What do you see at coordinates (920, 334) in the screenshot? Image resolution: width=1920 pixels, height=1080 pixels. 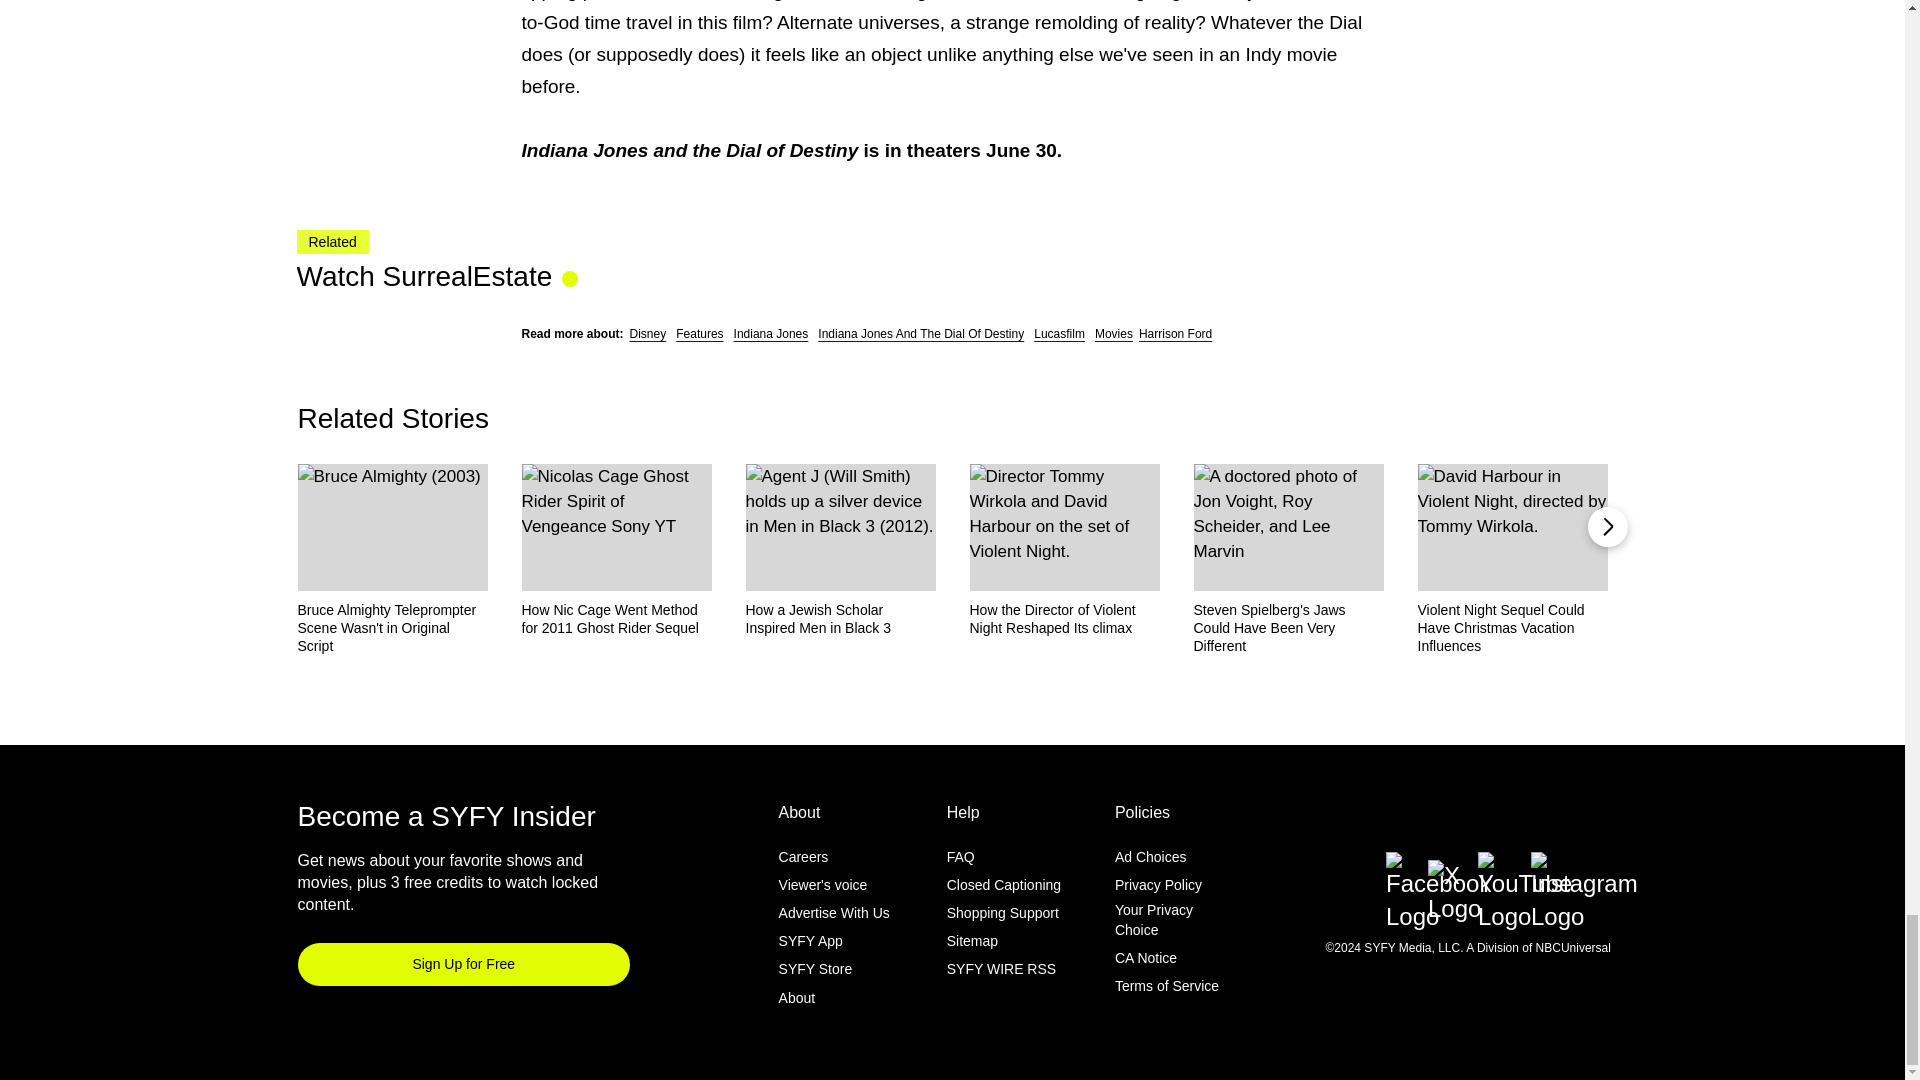 I see `Indiana Jones And The Dial Of Destiny` at bounding box center [920, 334].